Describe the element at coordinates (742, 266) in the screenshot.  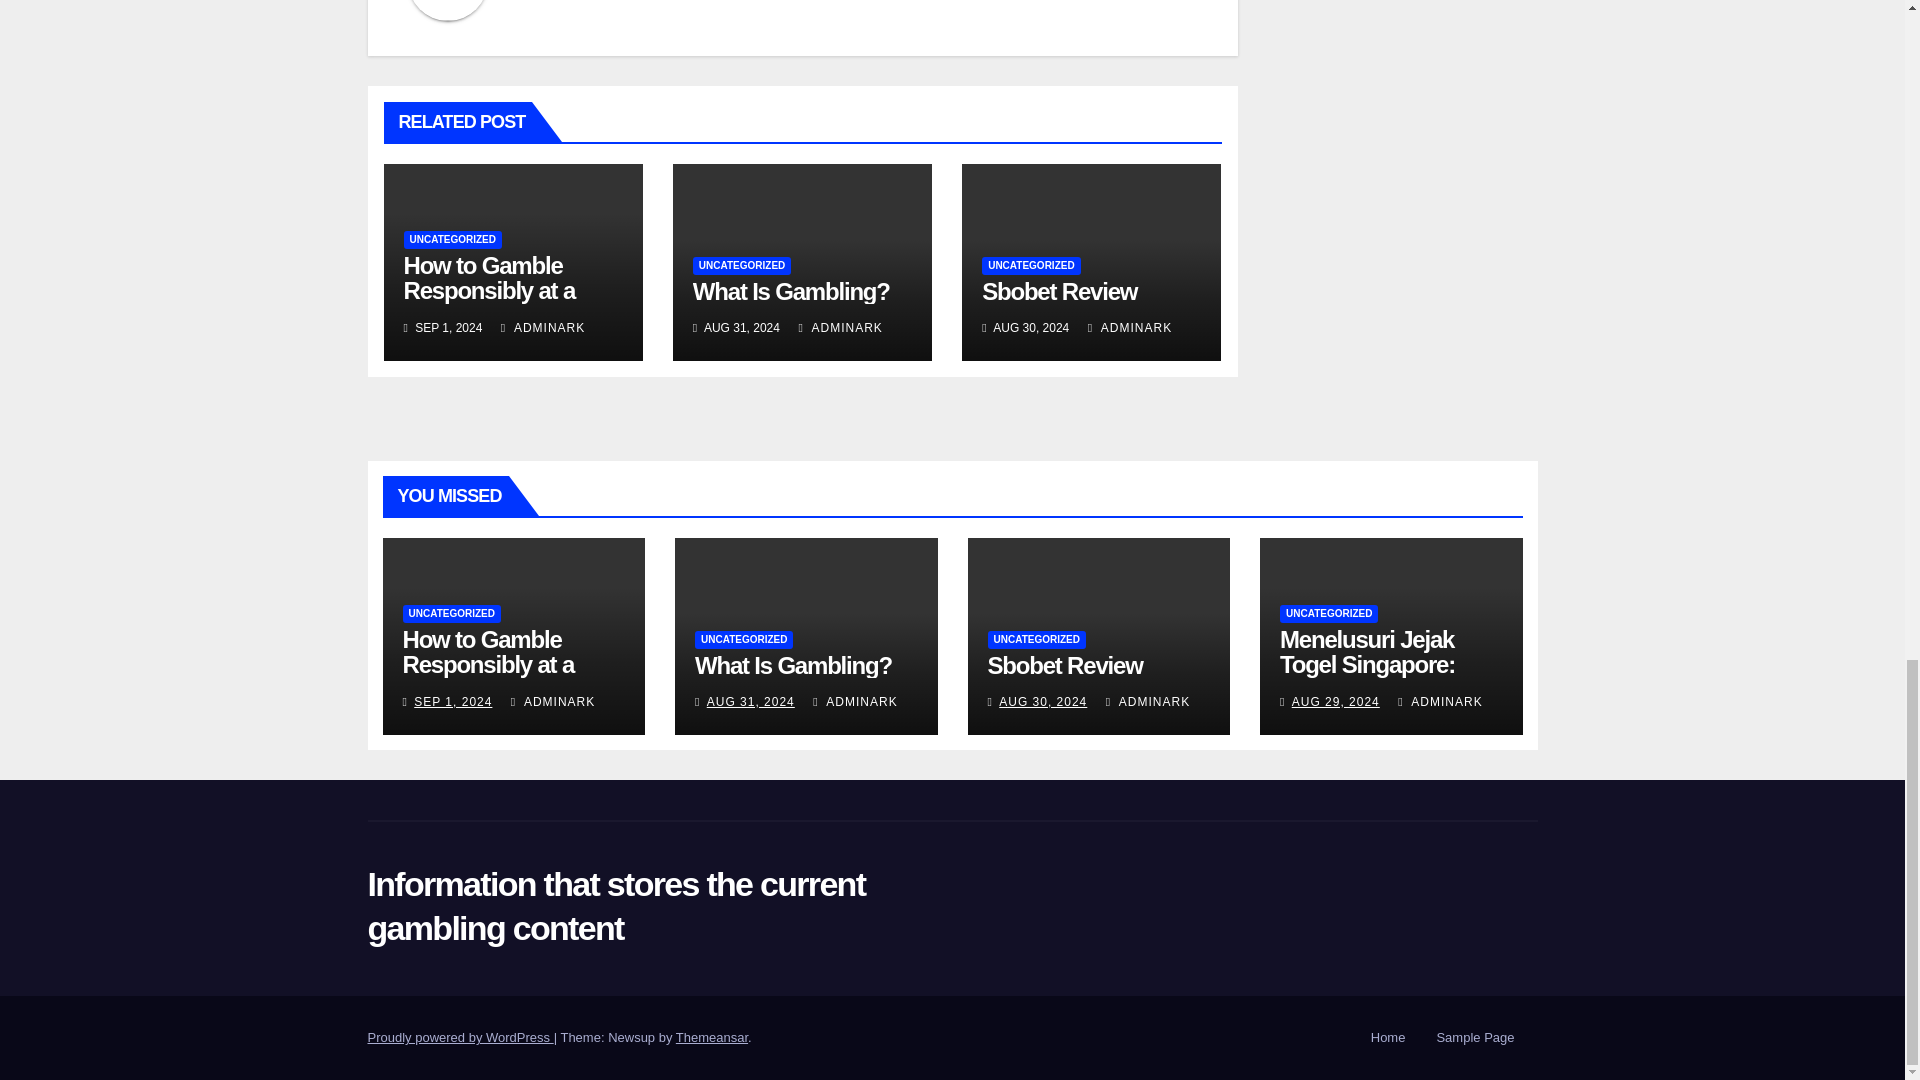
I see `UNCATEGORIZED` at that location.